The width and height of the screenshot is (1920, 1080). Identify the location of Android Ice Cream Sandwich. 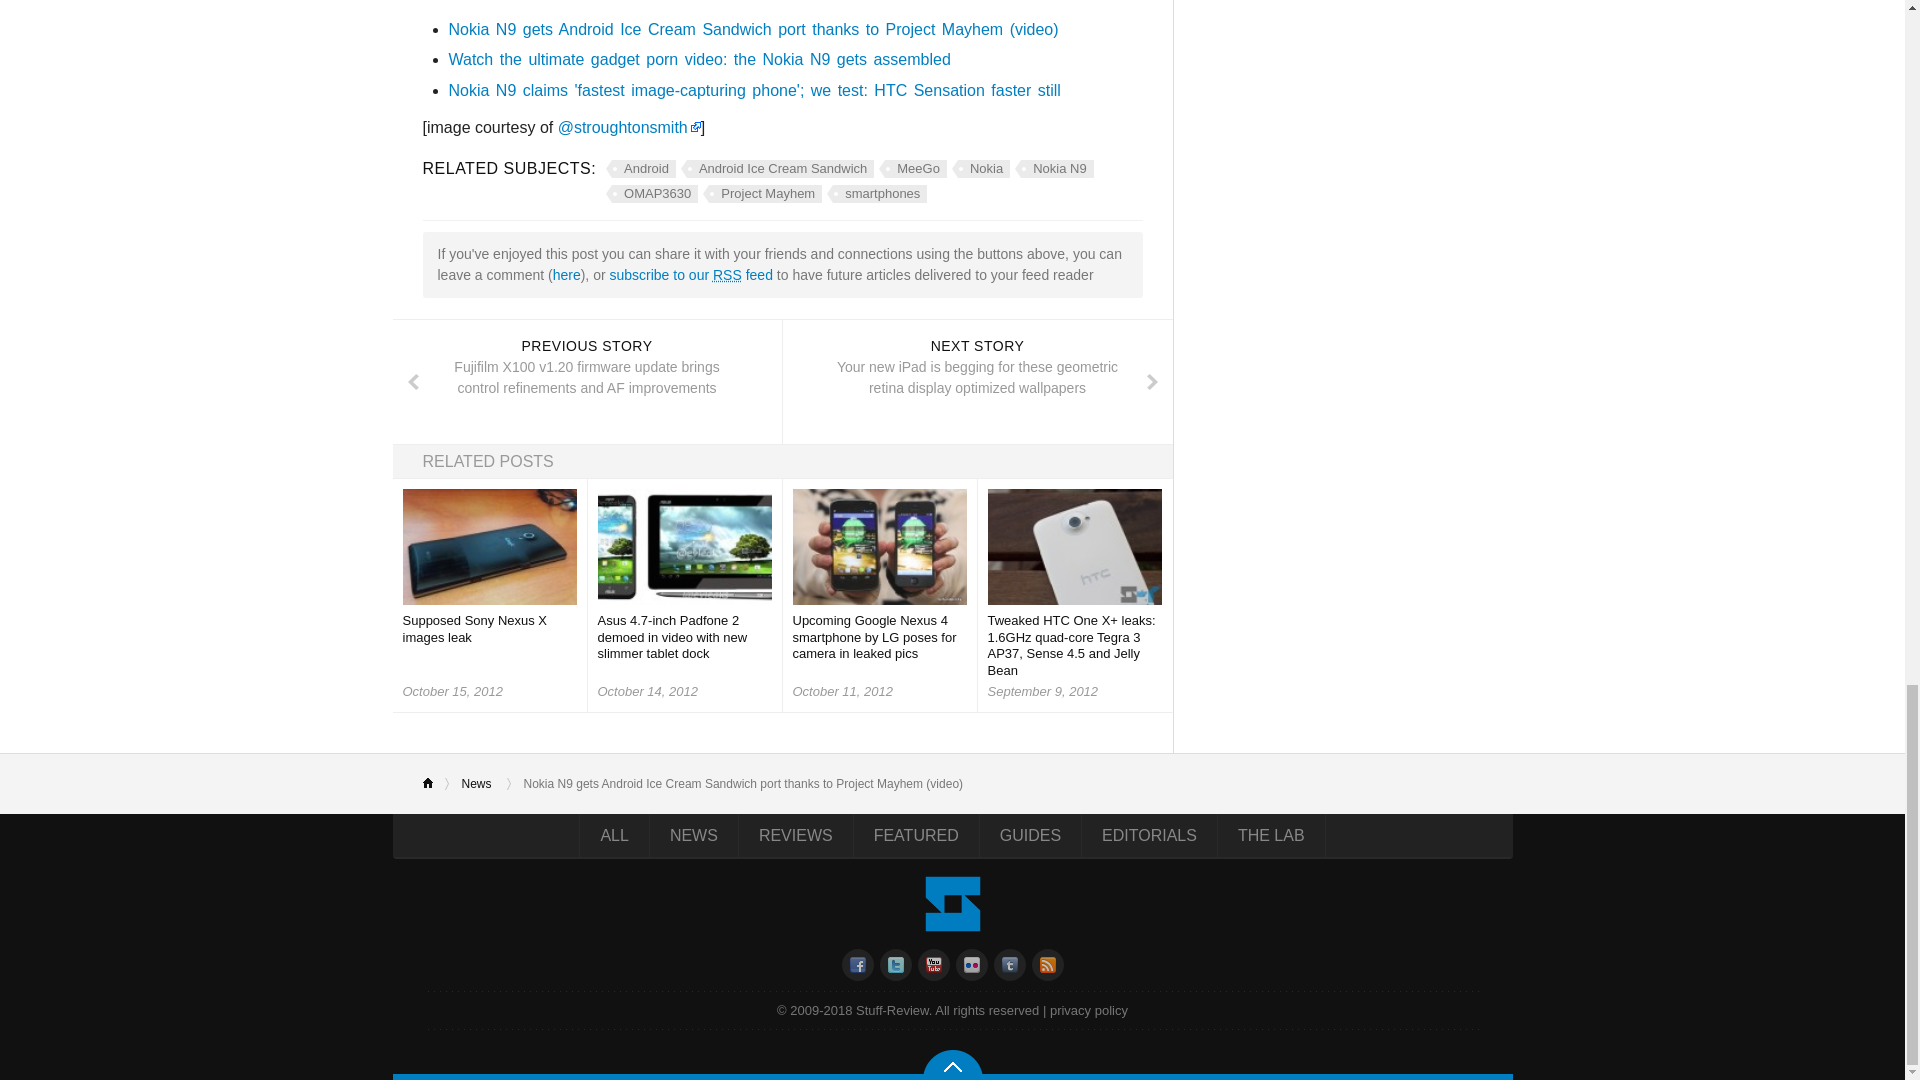
(777, 168).